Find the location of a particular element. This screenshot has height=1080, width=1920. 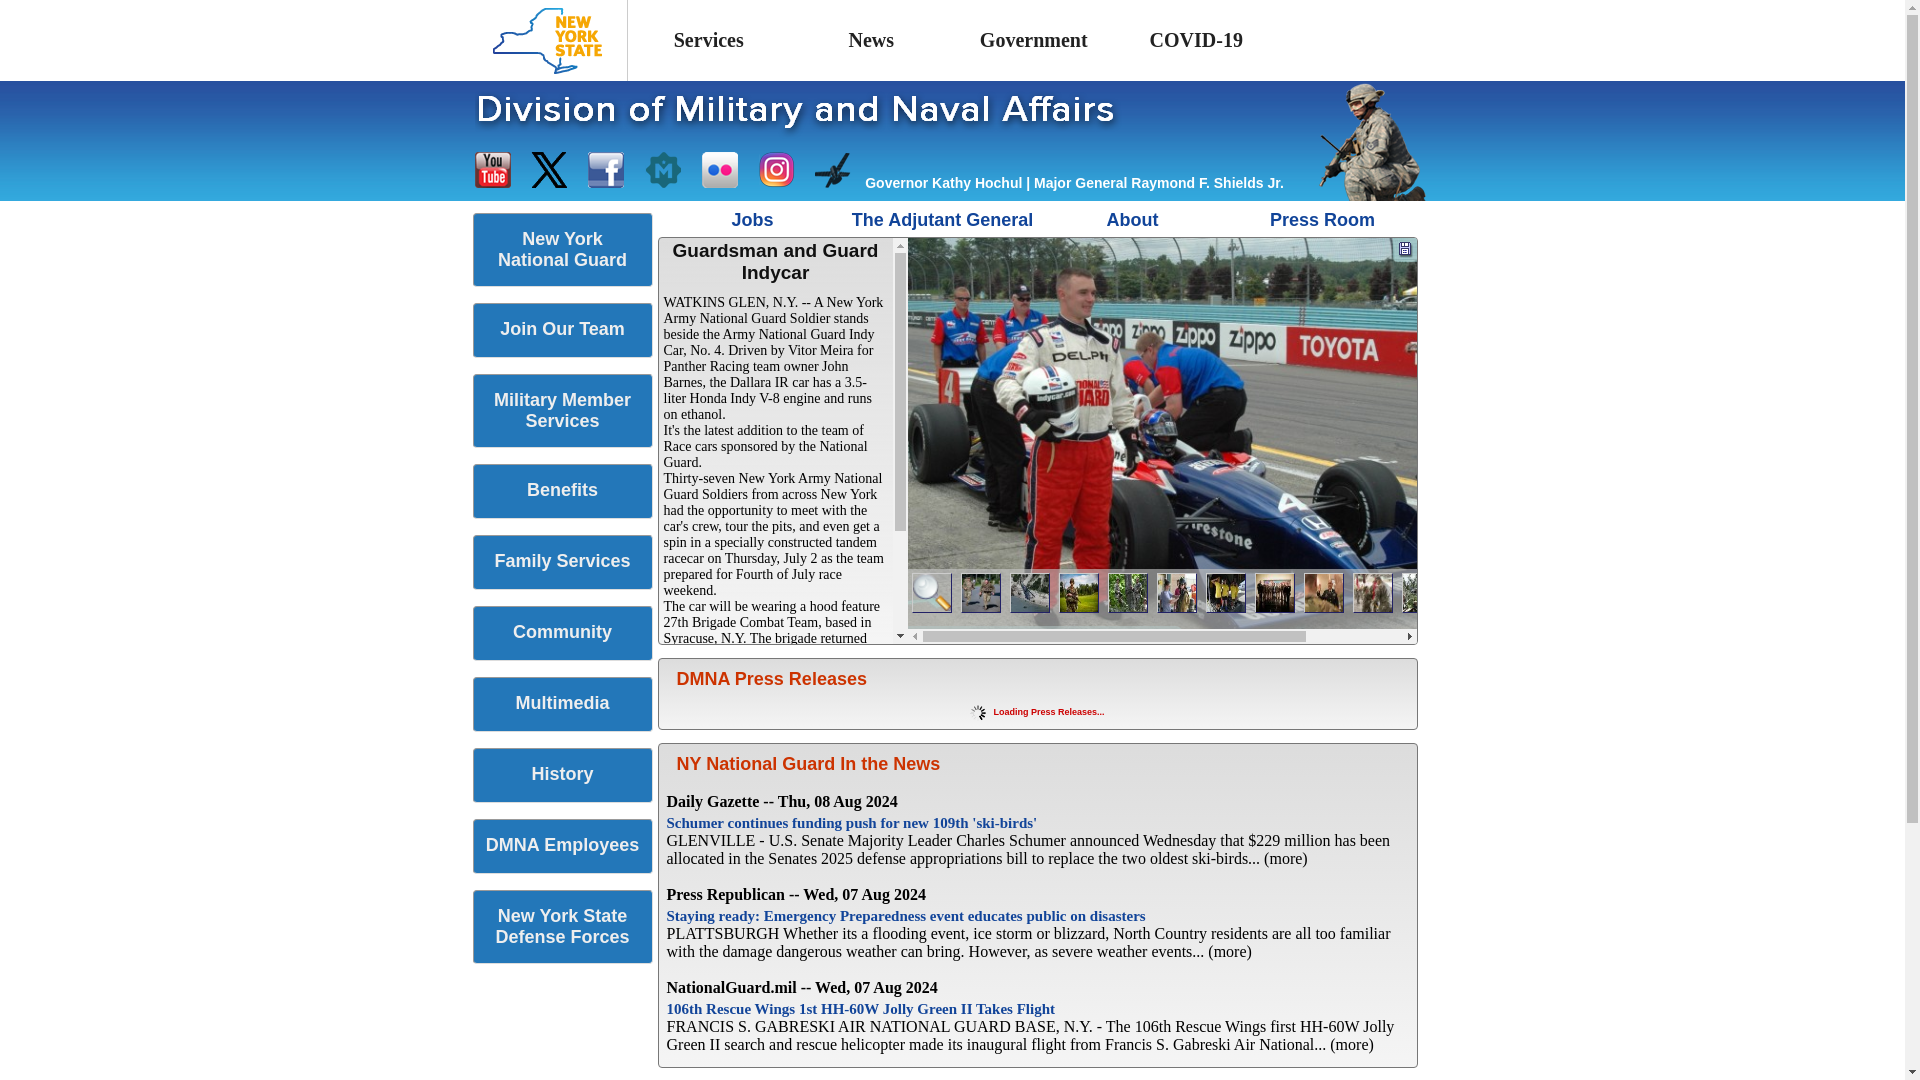

NYNG is located at coordinates (563, 258).